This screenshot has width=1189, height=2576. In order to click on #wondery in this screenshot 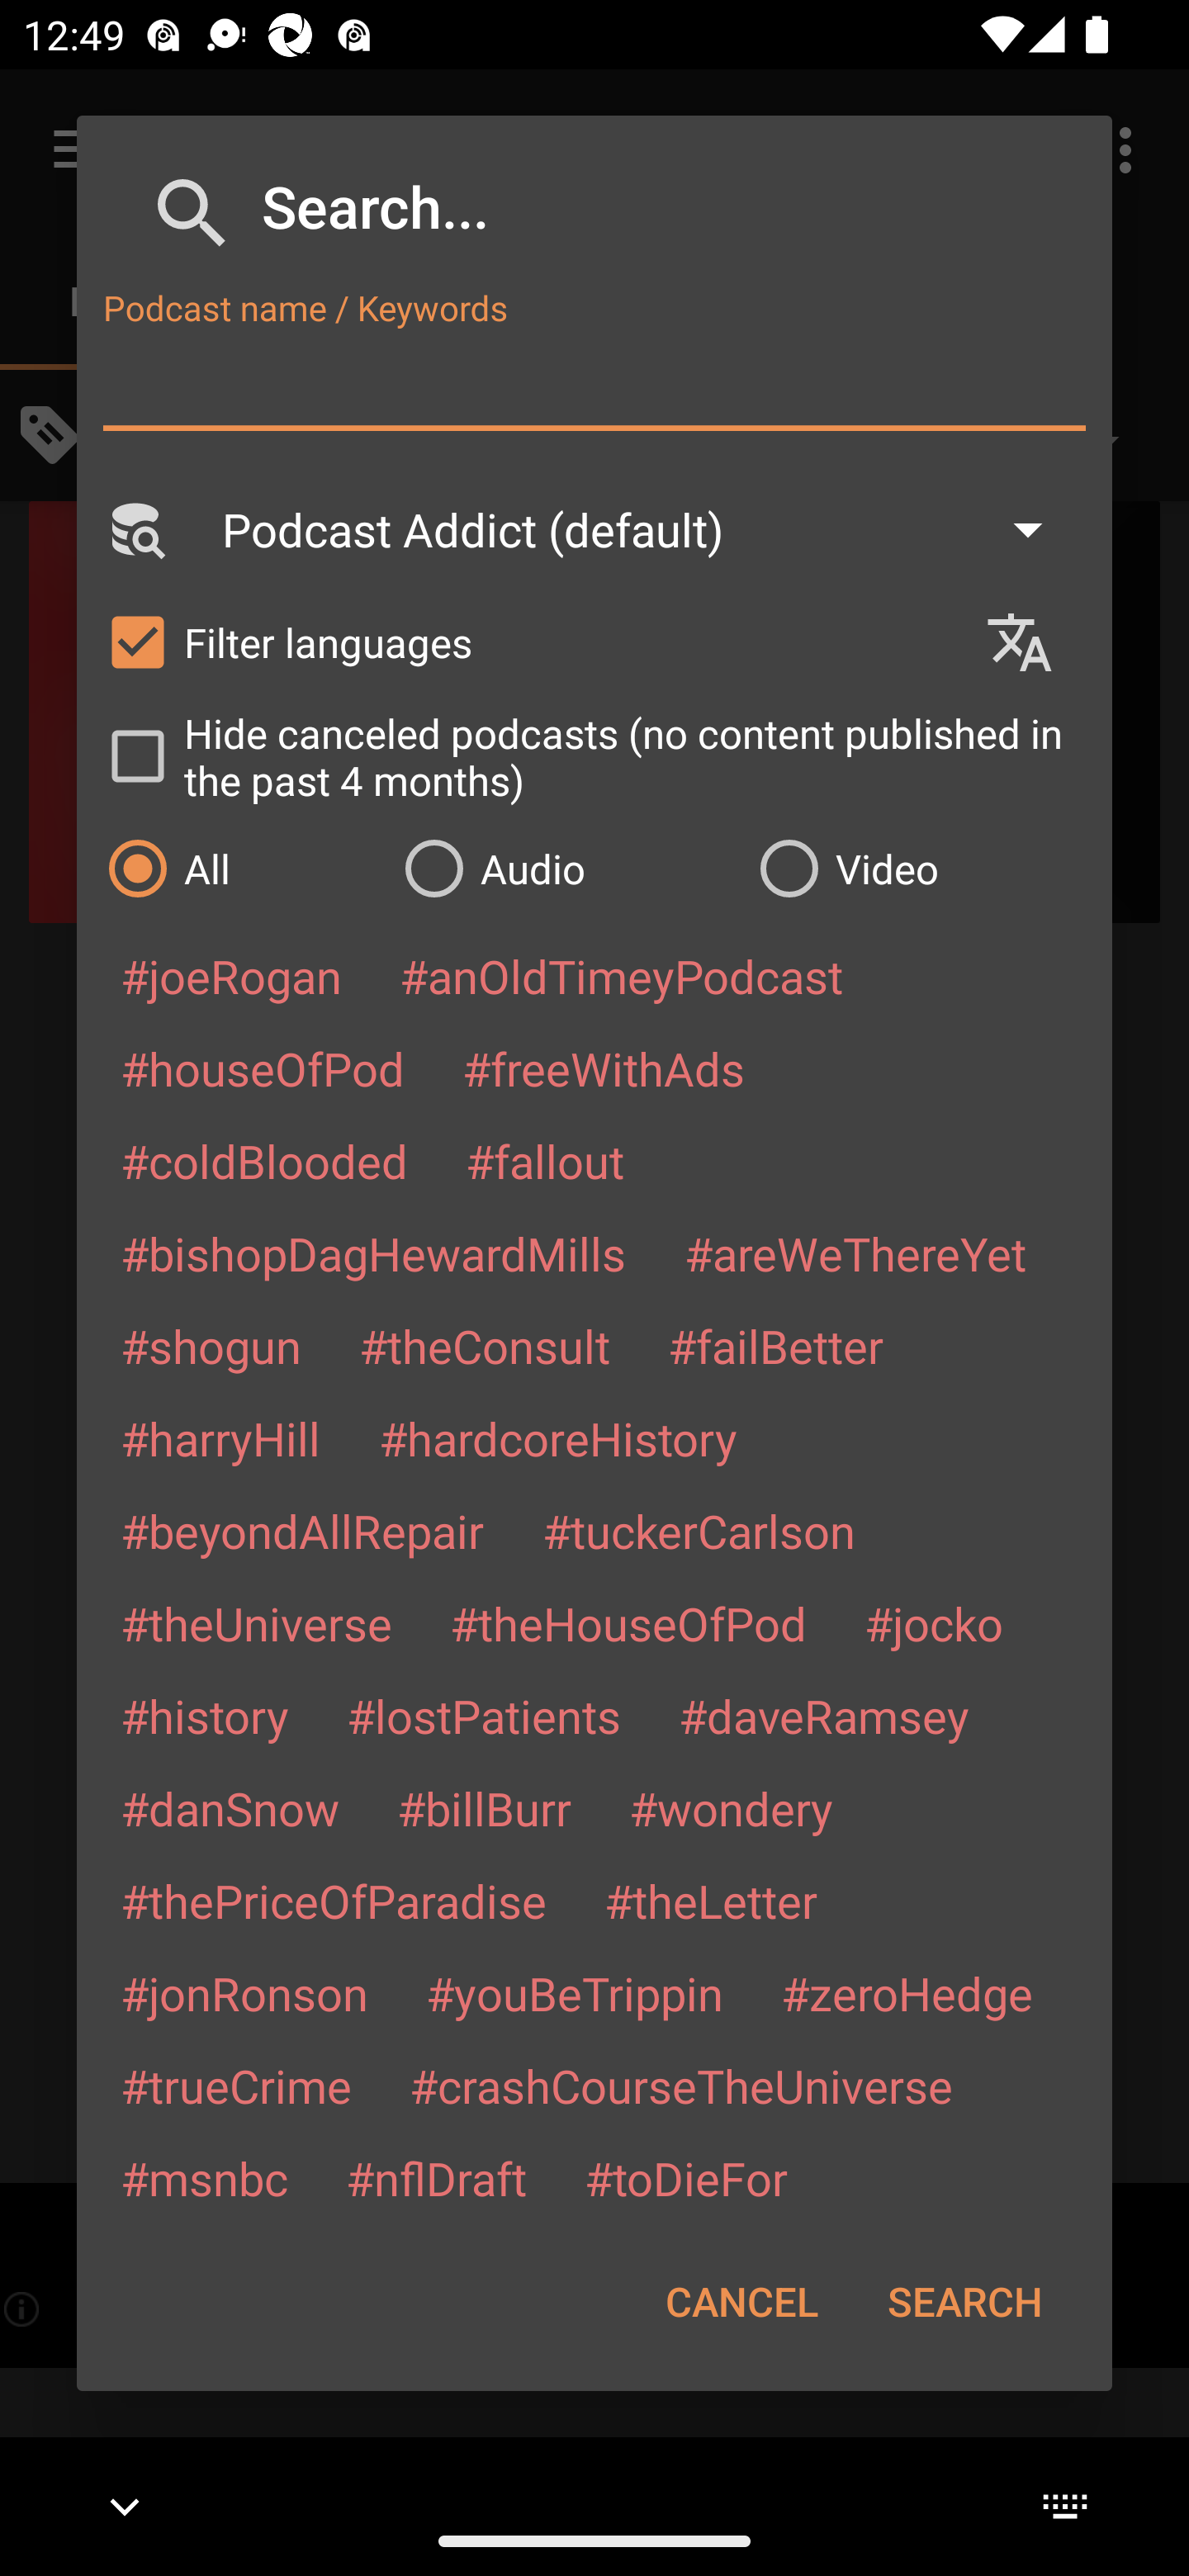, I will do `click(731, 1808)`.